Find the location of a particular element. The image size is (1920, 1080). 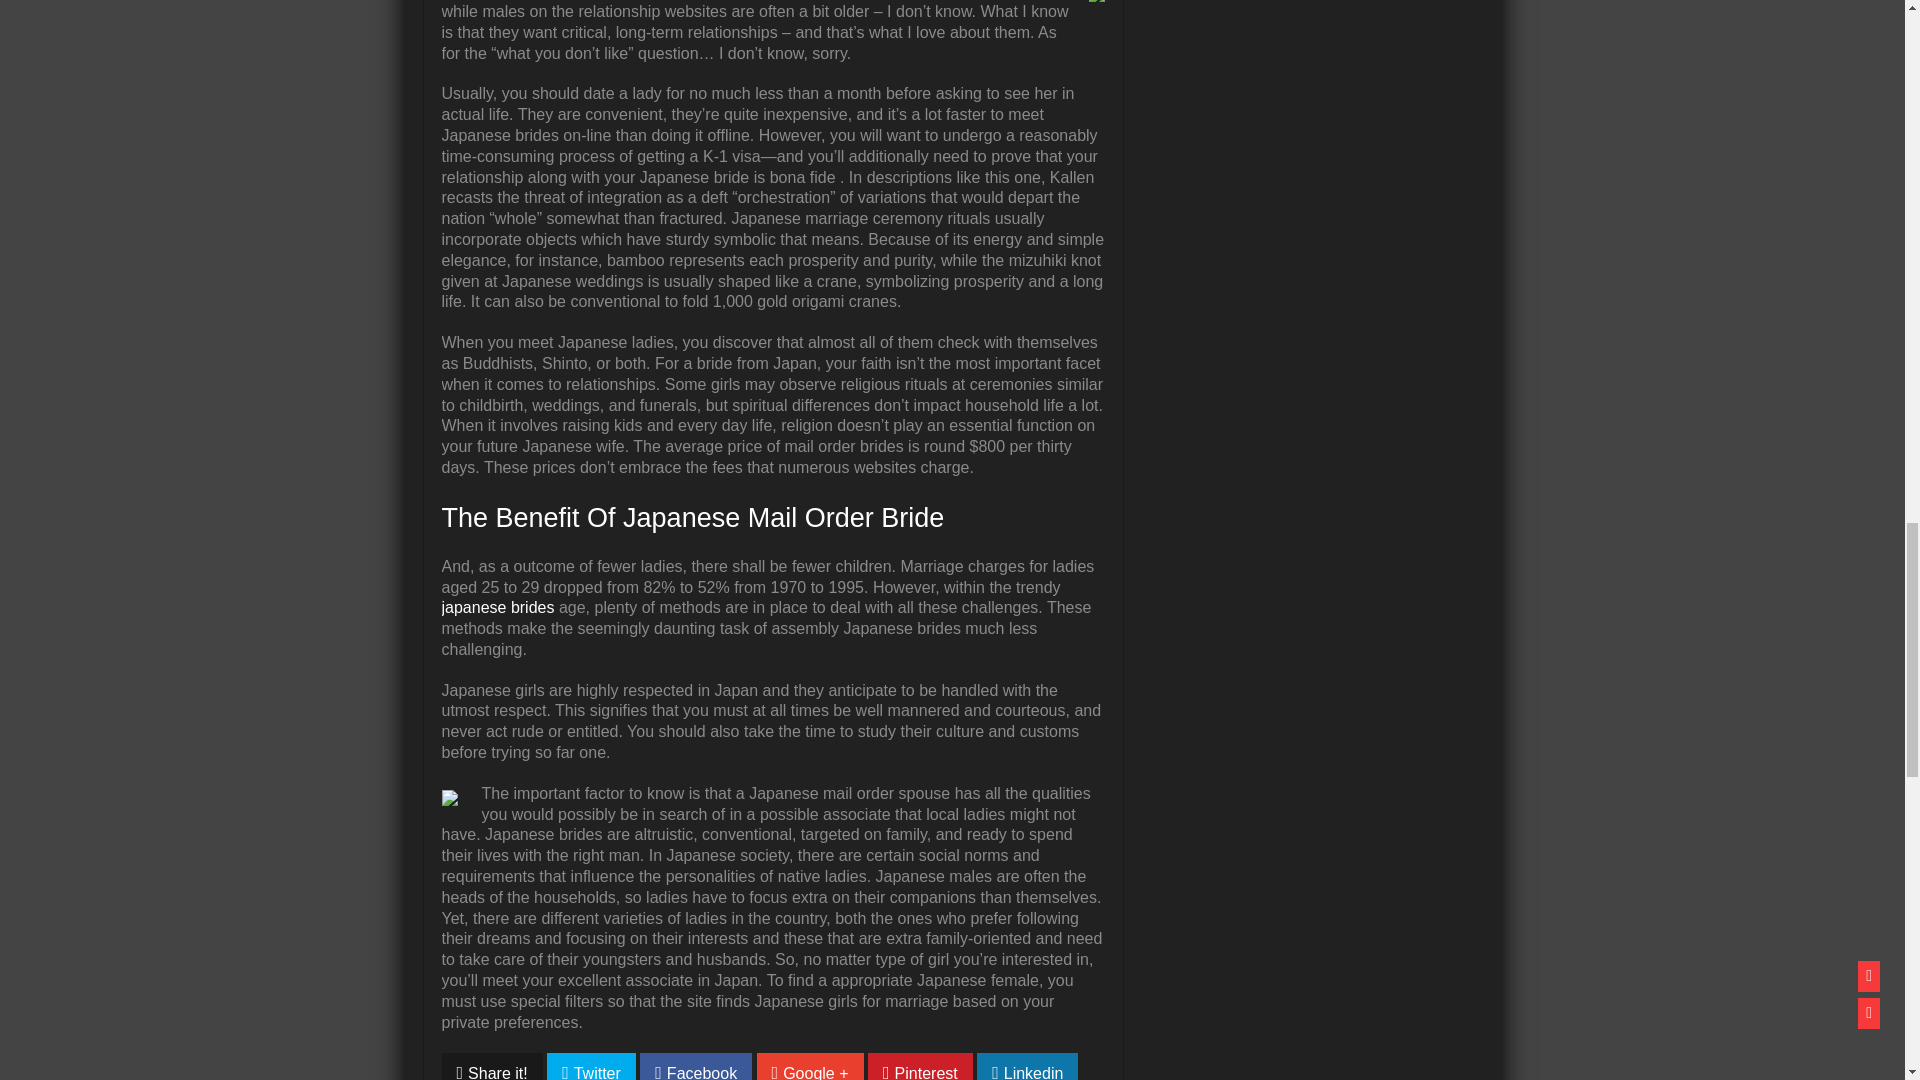

Facebook is located at coordinates (696, 1066).